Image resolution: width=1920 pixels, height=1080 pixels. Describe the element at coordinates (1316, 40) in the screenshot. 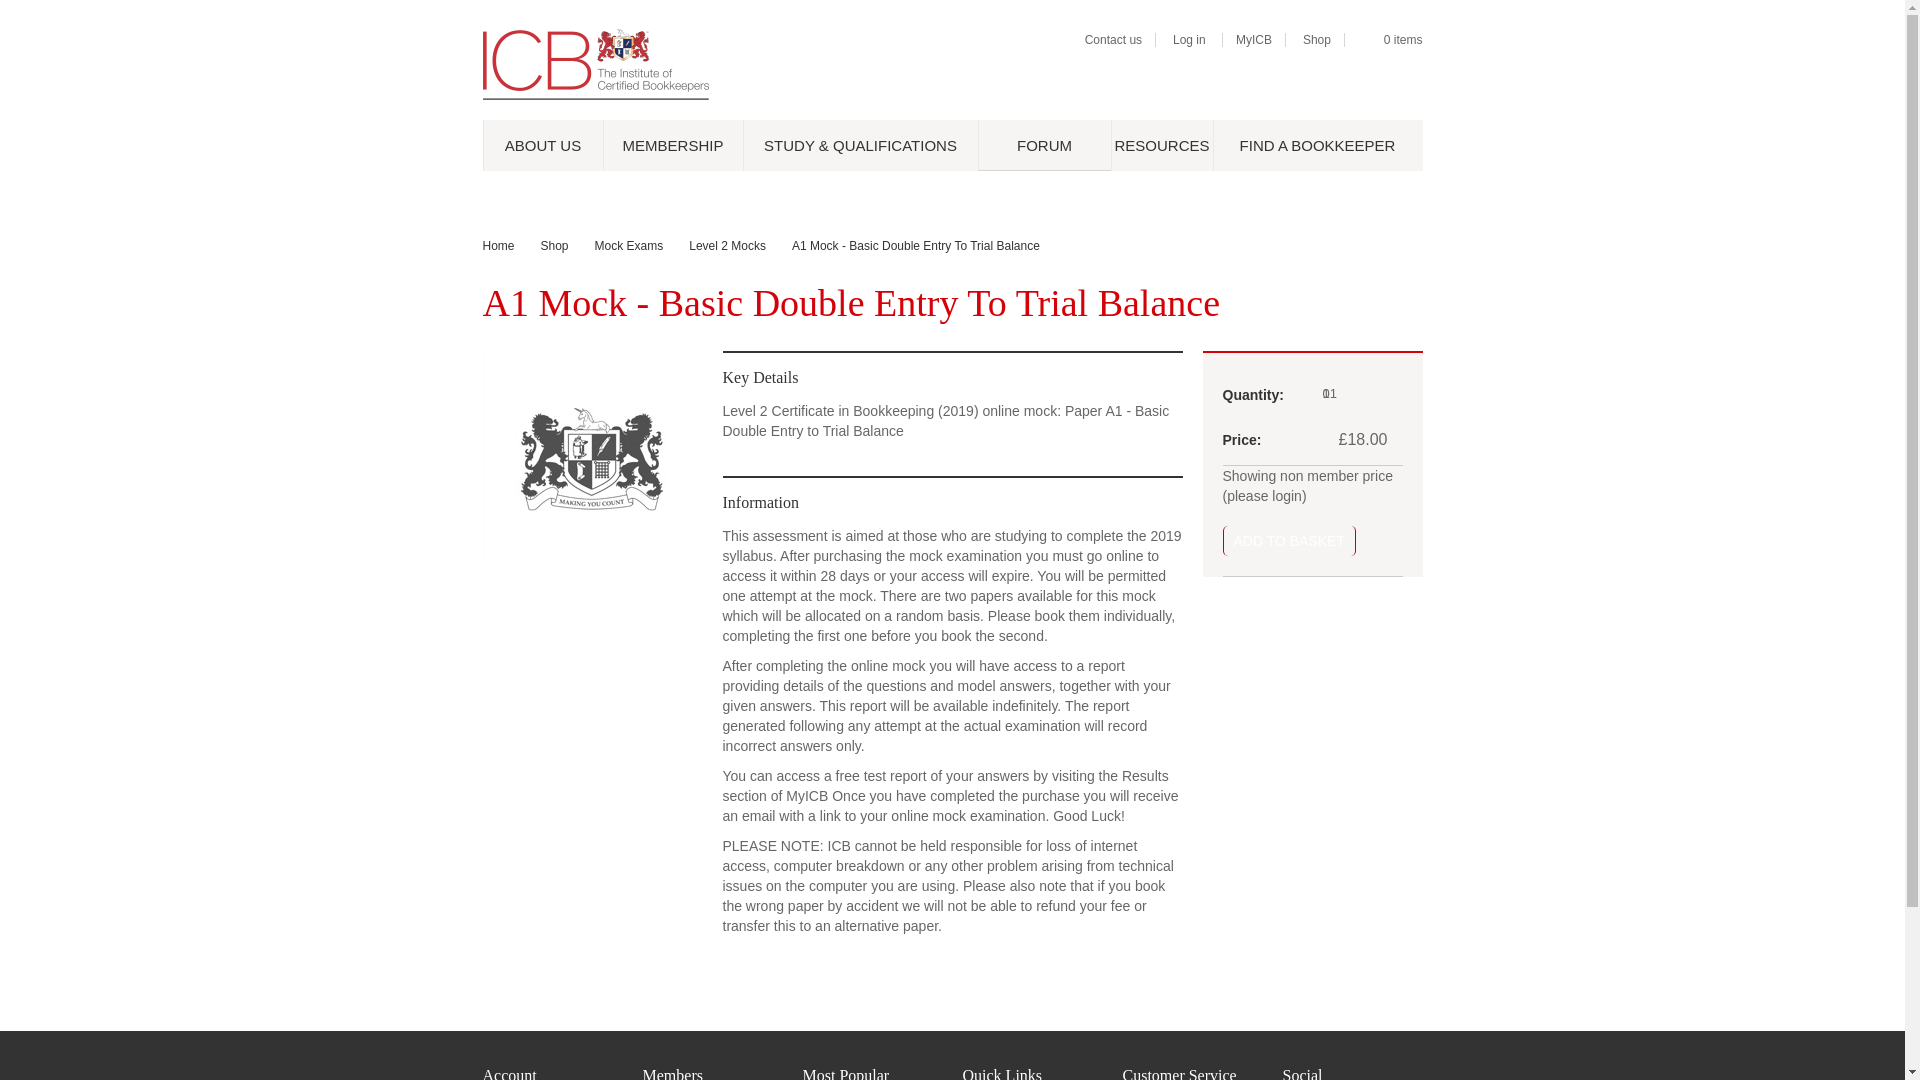

I see `Shop` at that location.